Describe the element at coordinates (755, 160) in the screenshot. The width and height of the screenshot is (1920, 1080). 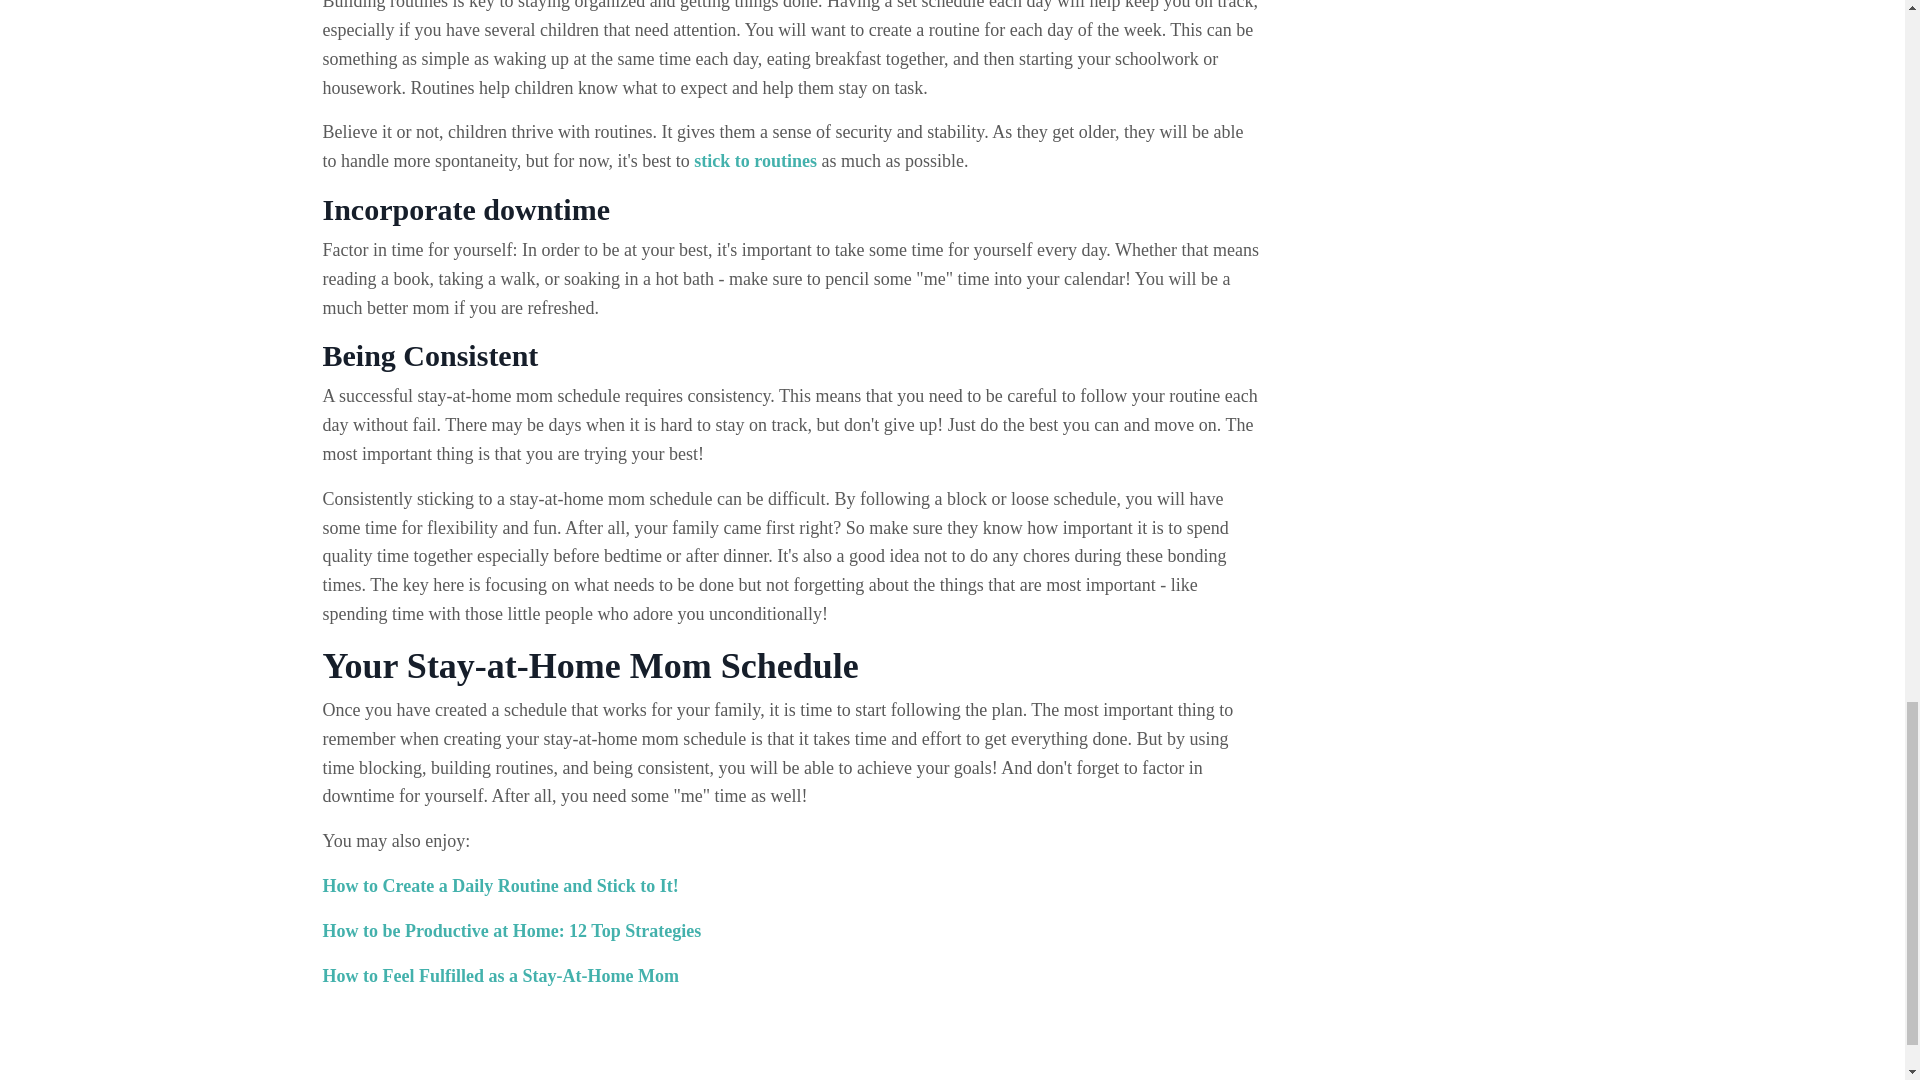
I see `stick to routines` at that location.